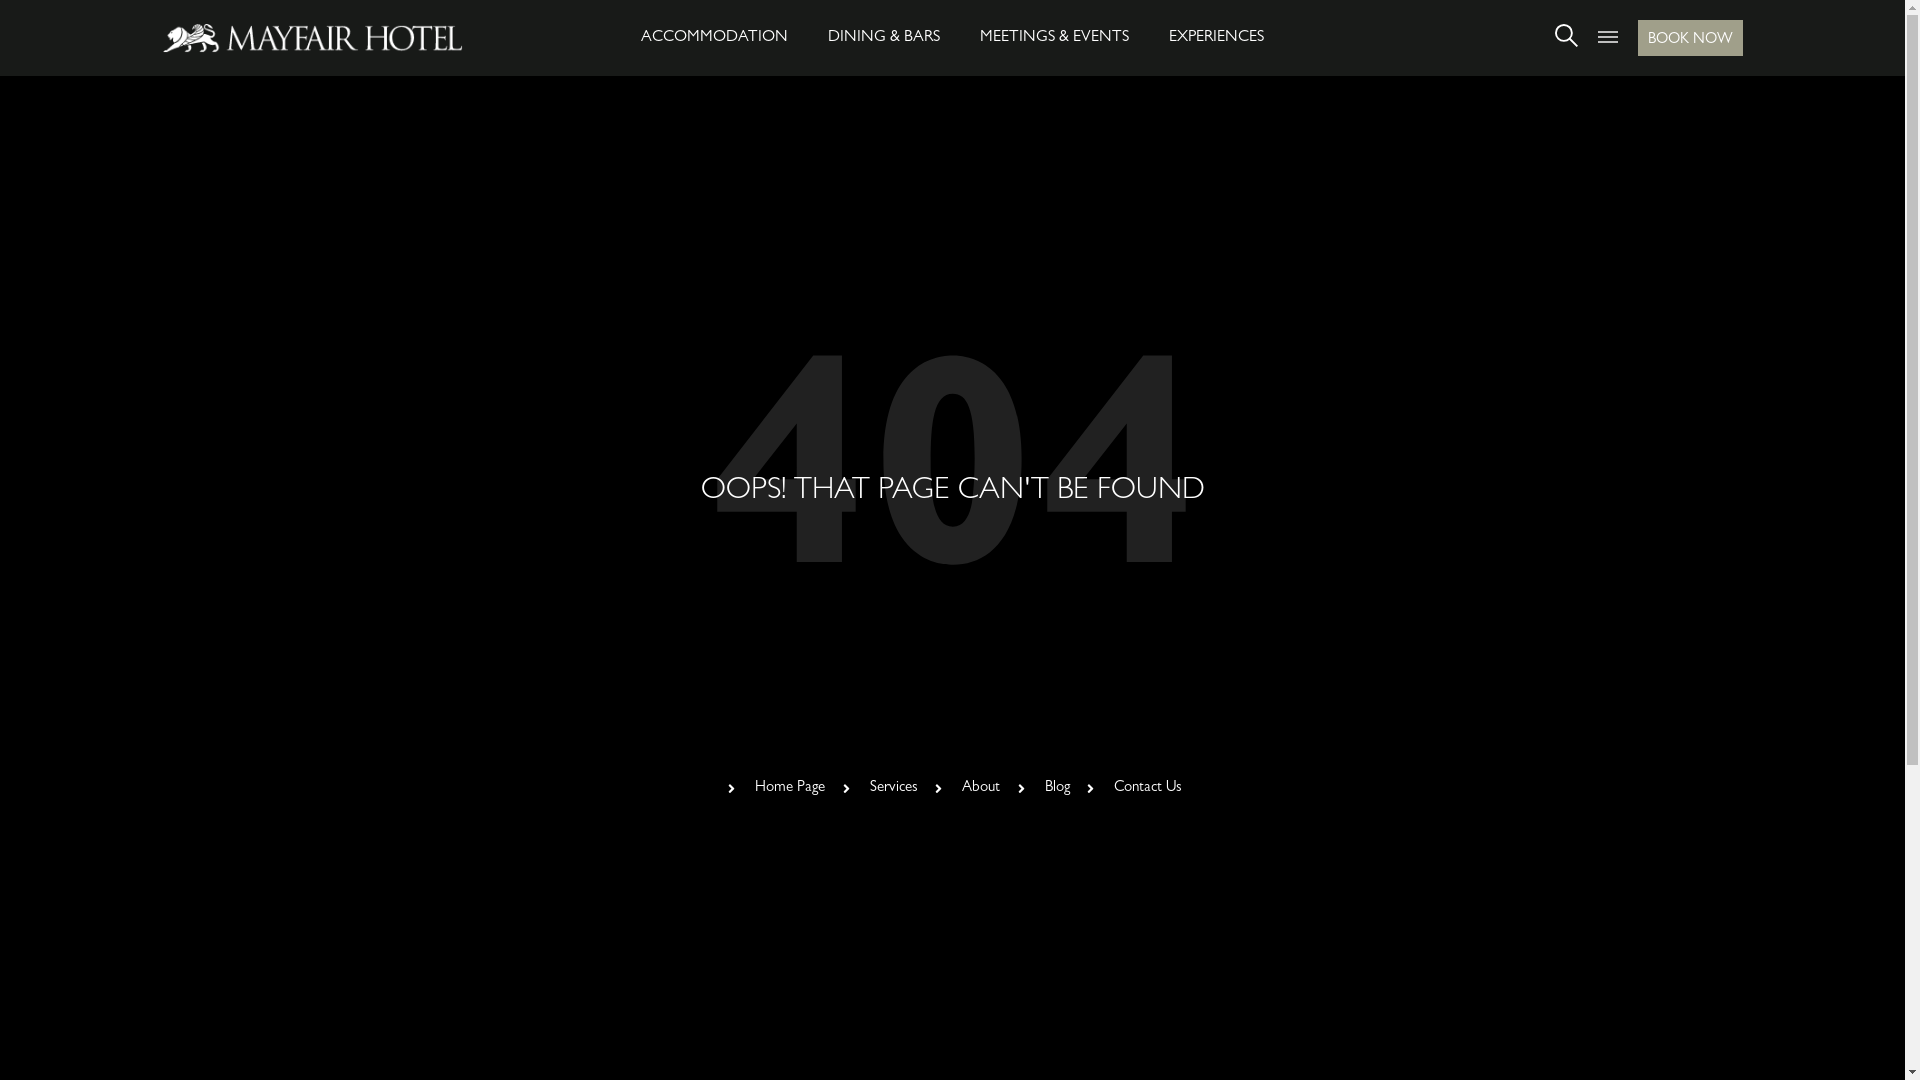 Image resolution: width=1920 pixels, height=1080 pixels. I want to click on EXPERIENCES, so click(1216, 38).